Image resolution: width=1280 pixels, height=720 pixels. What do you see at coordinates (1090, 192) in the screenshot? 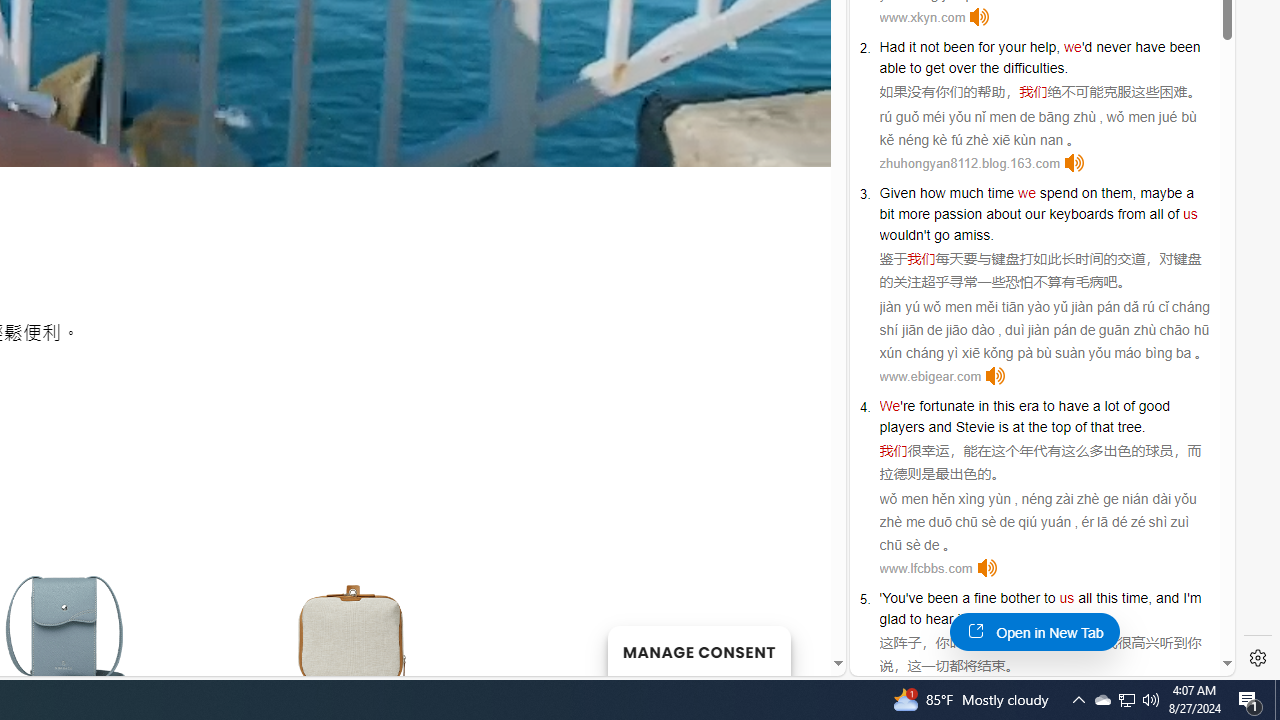
I see `on` at bounding box center [1090, 192].